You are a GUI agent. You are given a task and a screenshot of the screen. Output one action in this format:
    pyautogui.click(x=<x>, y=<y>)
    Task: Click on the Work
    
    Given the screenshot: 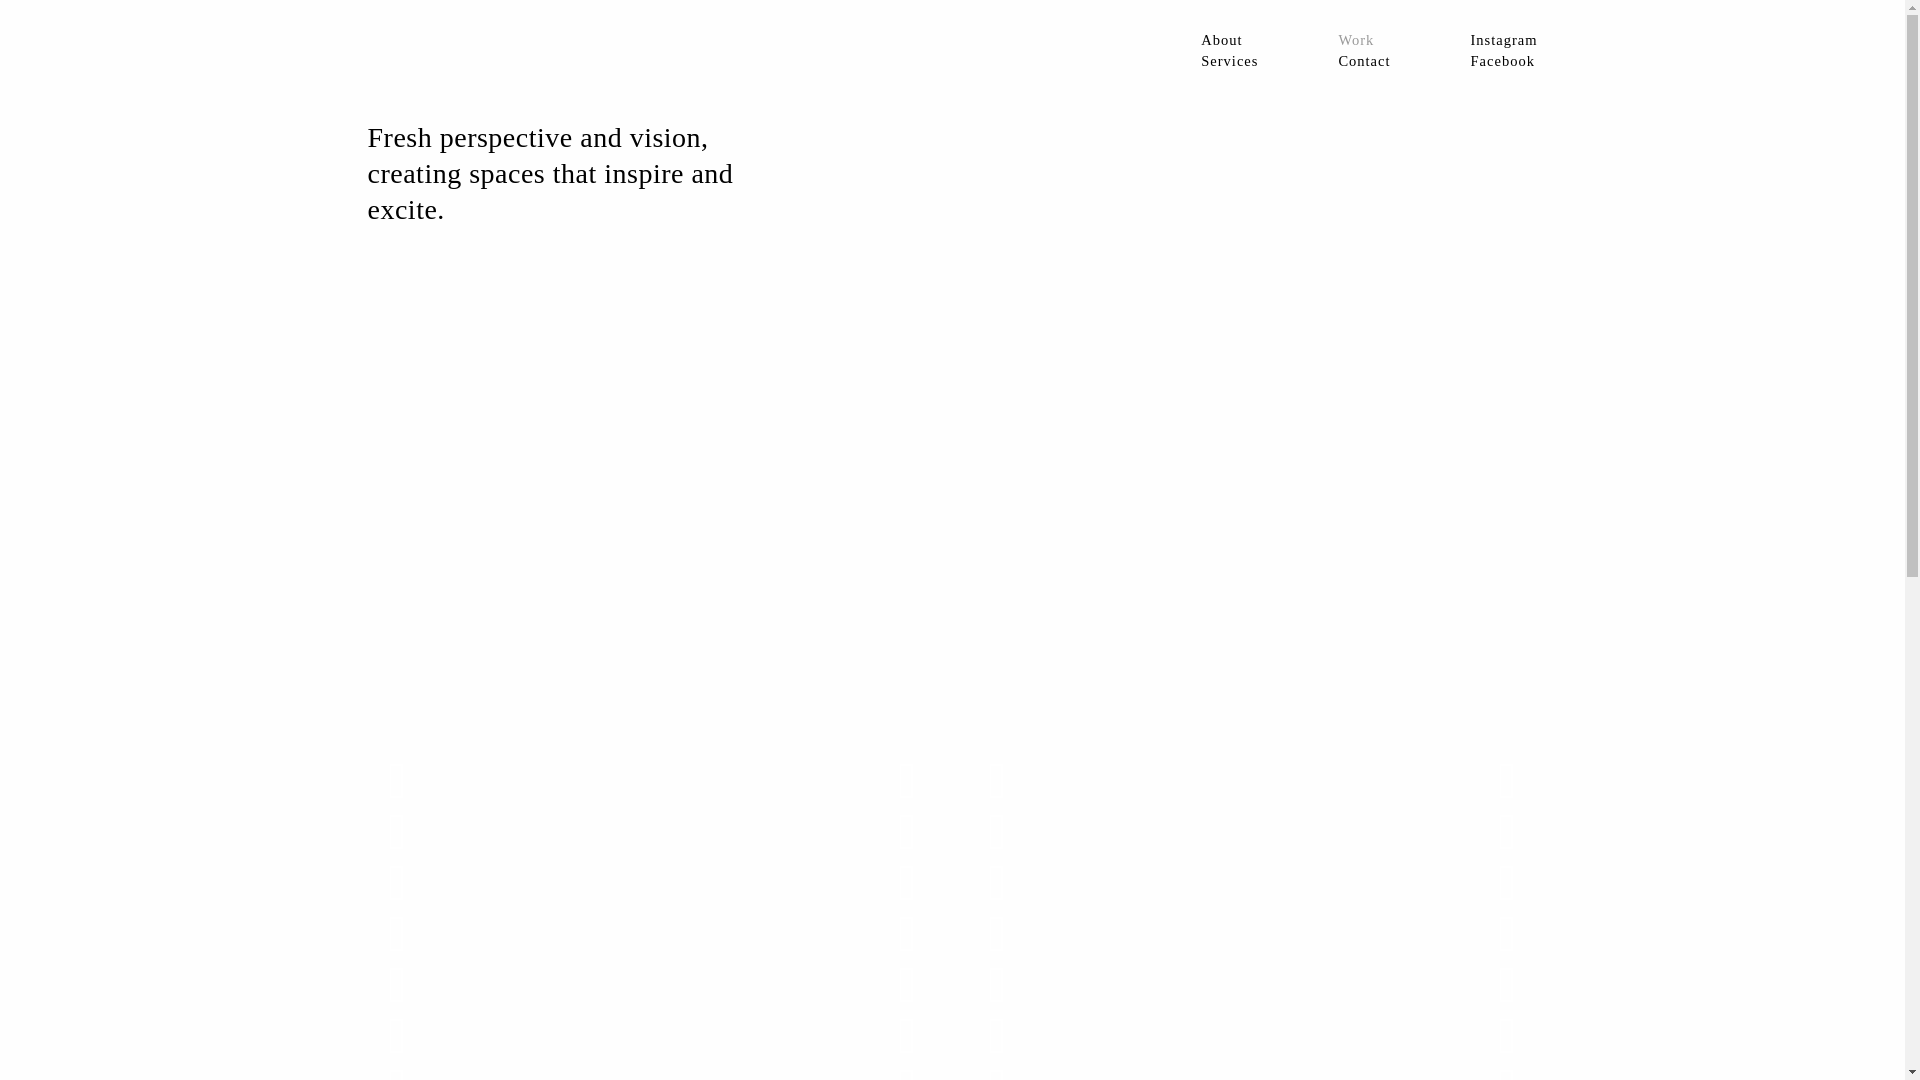 What is the action you would take?
    pyautogui.click(x=1364, y=40)
    